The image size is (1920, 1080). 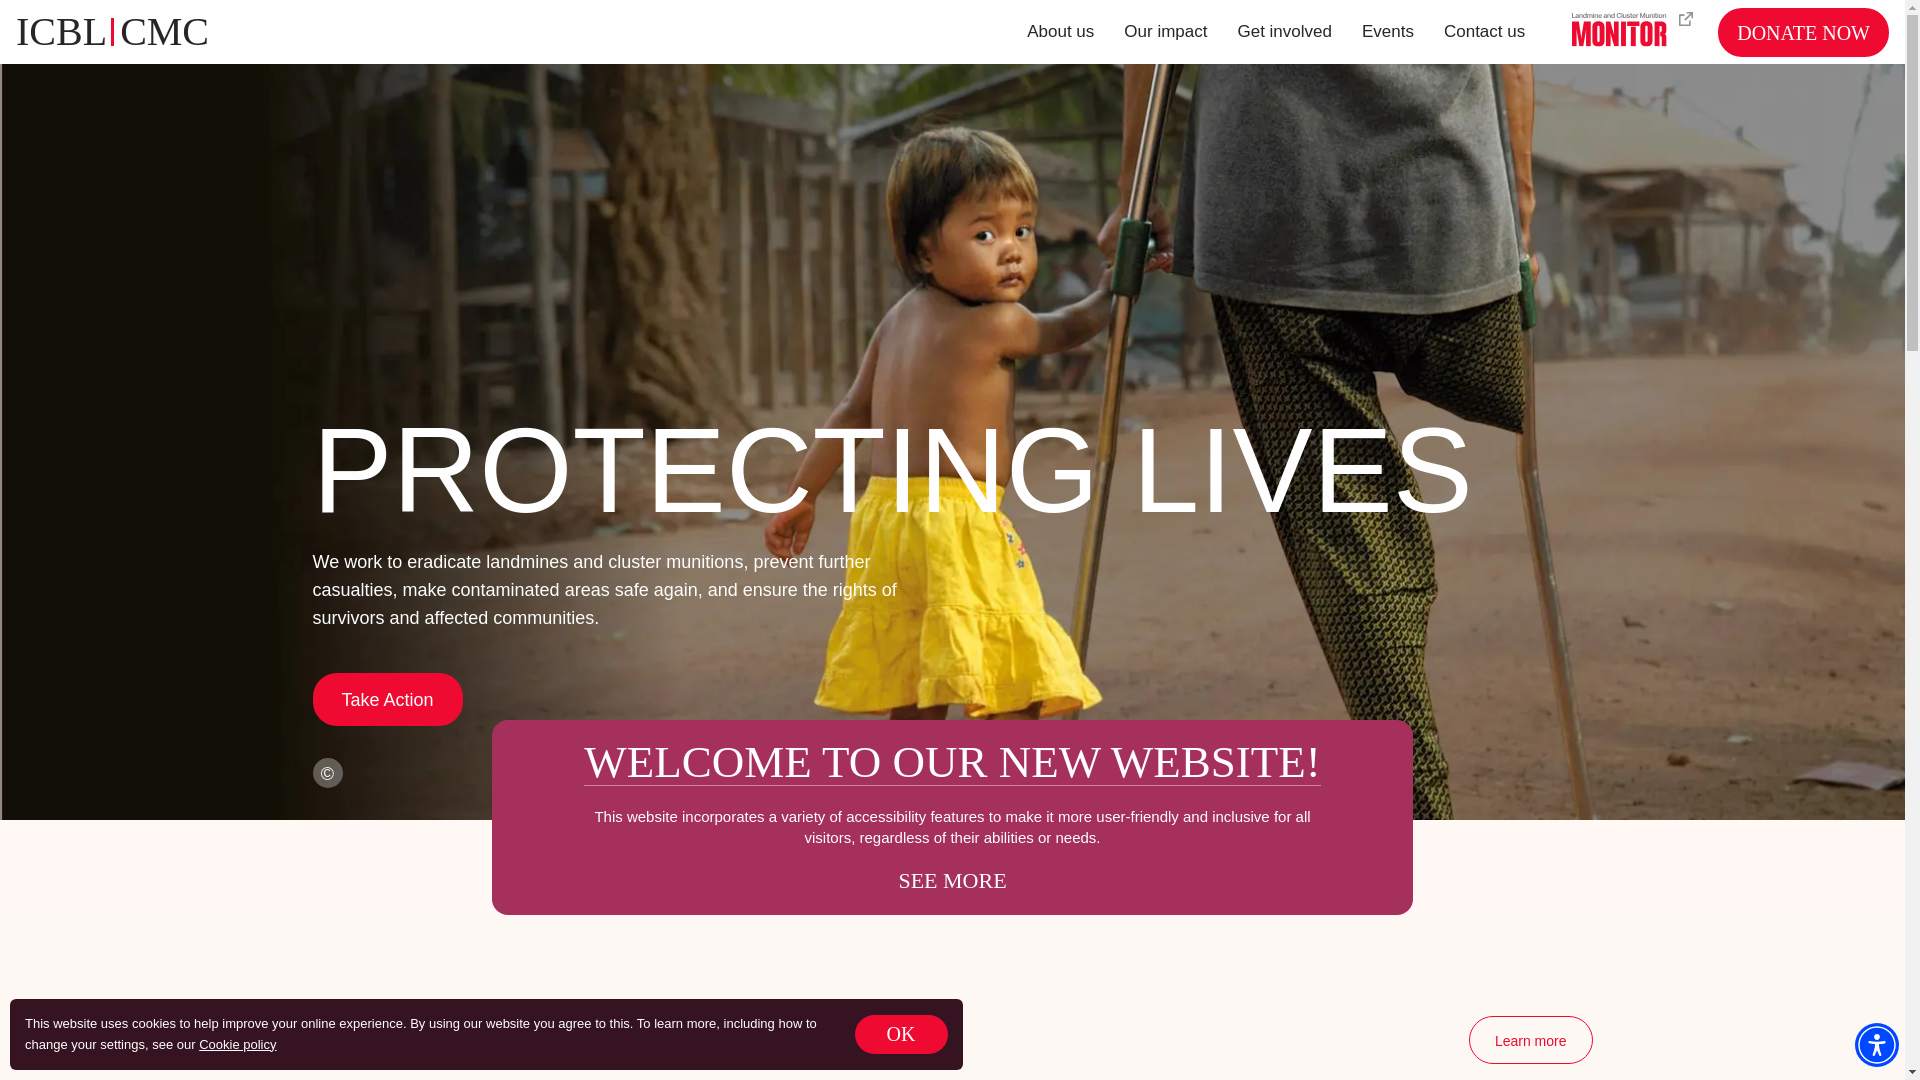 I want to click on DONATE NOW, so click(x=1804, y=32).